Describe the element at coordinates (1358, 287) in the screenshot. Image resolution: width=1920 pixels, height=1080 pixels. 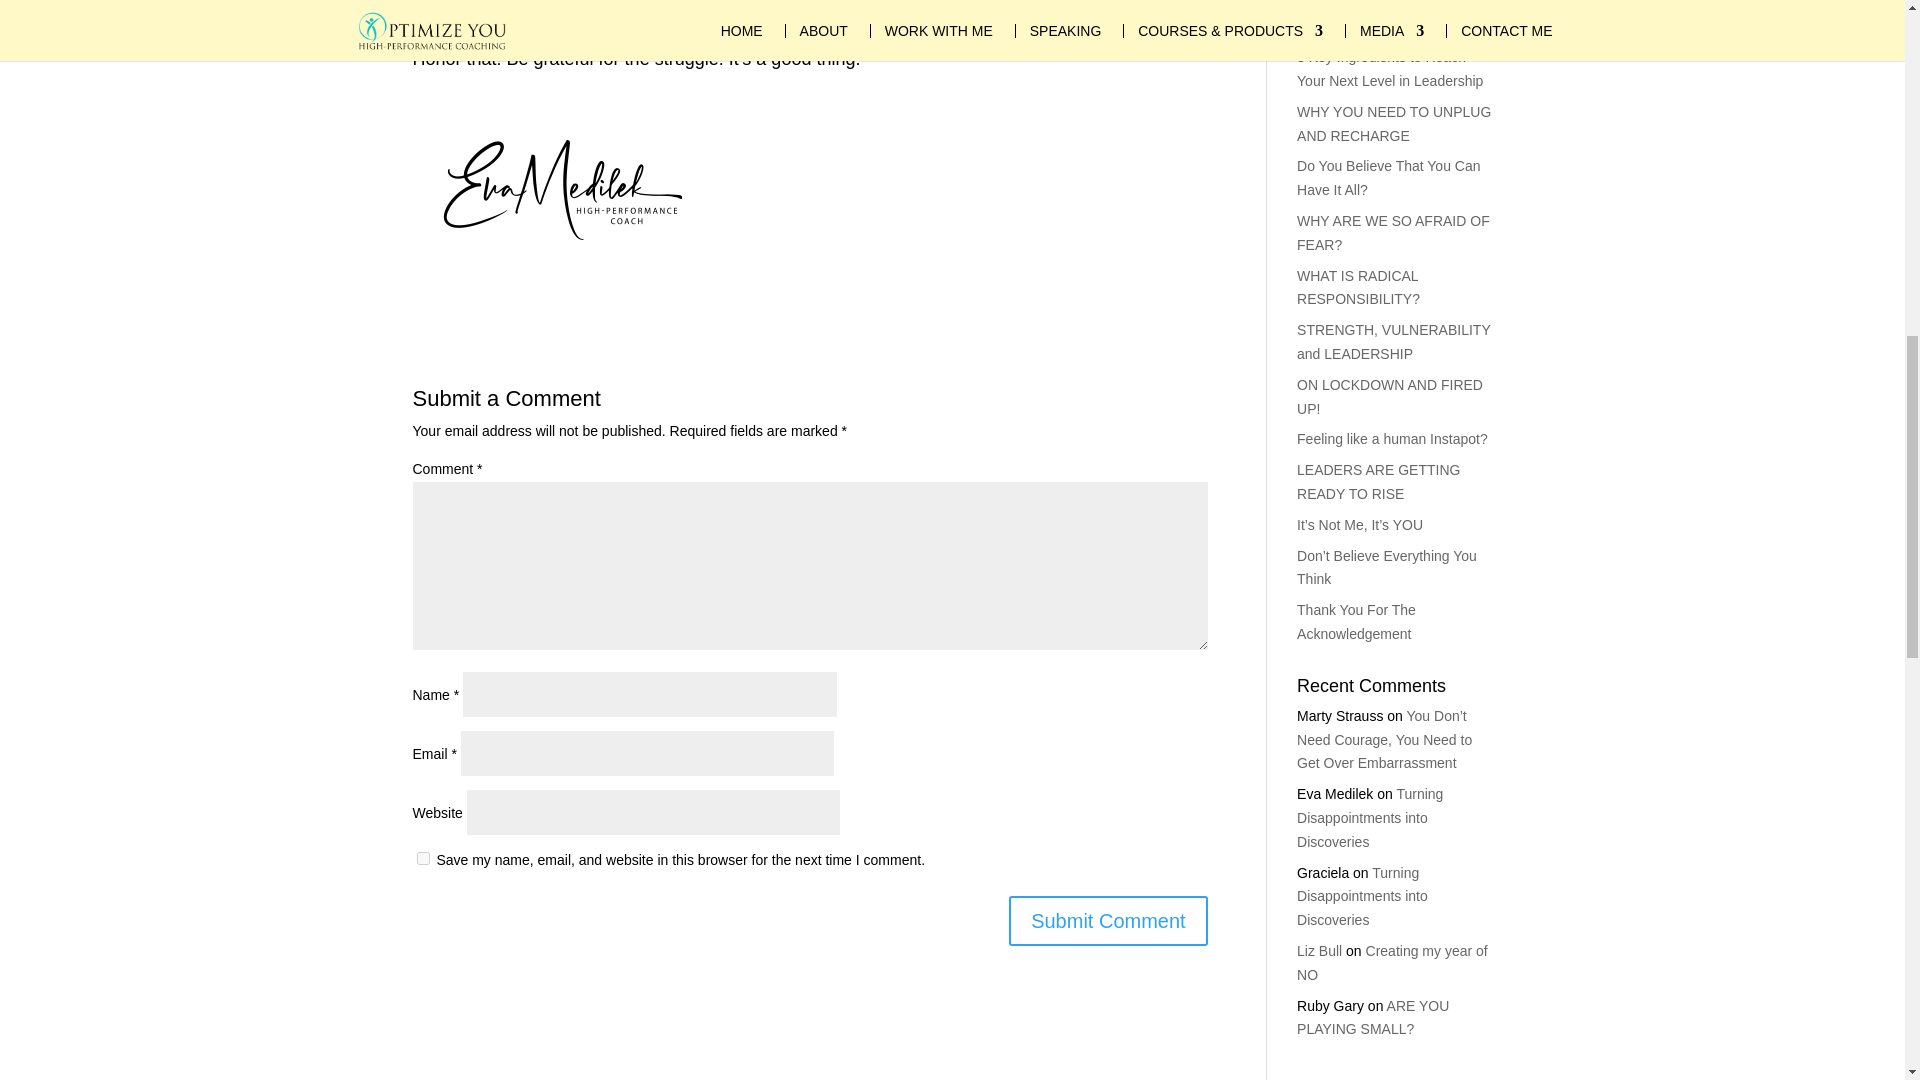
I see `WHAT IS RADICAL RESPONSIBILITY?` at that location.